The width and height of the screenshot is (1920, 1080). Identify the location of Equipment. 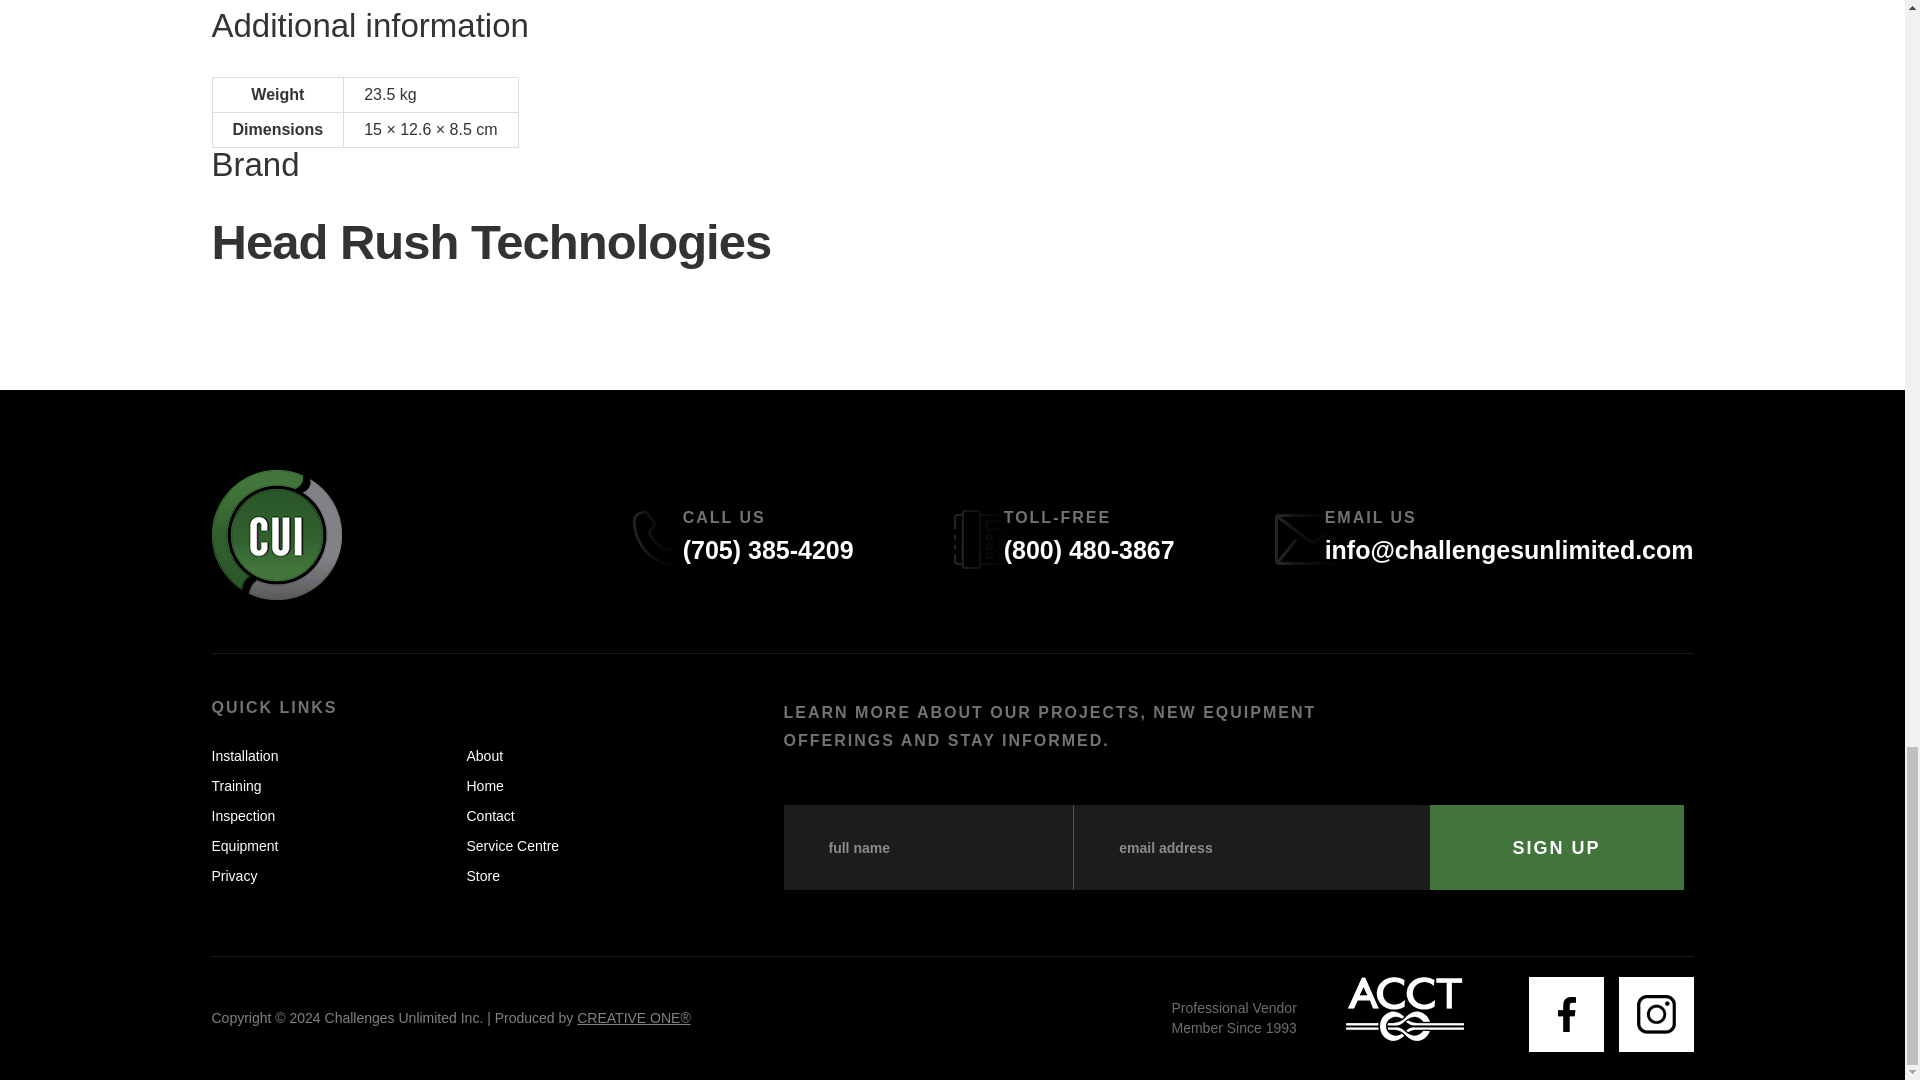
(244, 846).